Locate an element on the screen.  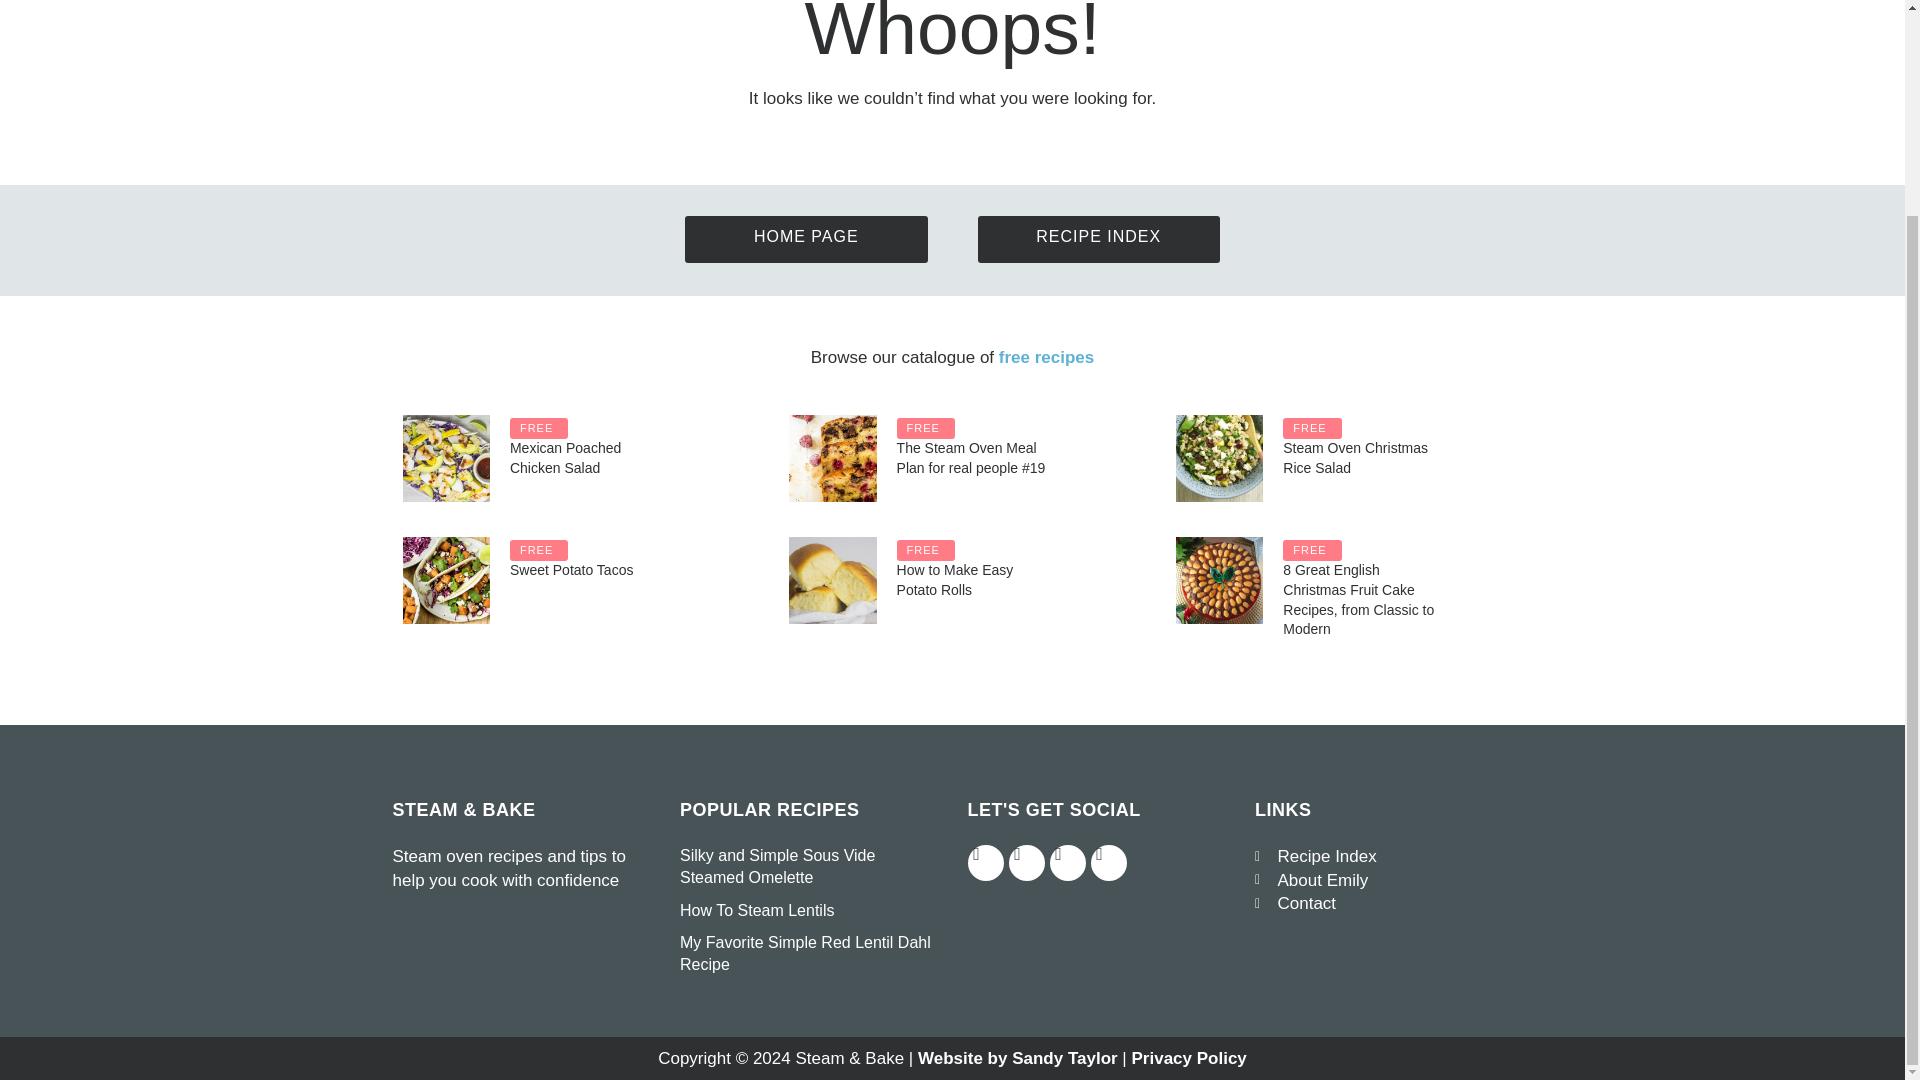
FREE is located at coordinates (539, 428).